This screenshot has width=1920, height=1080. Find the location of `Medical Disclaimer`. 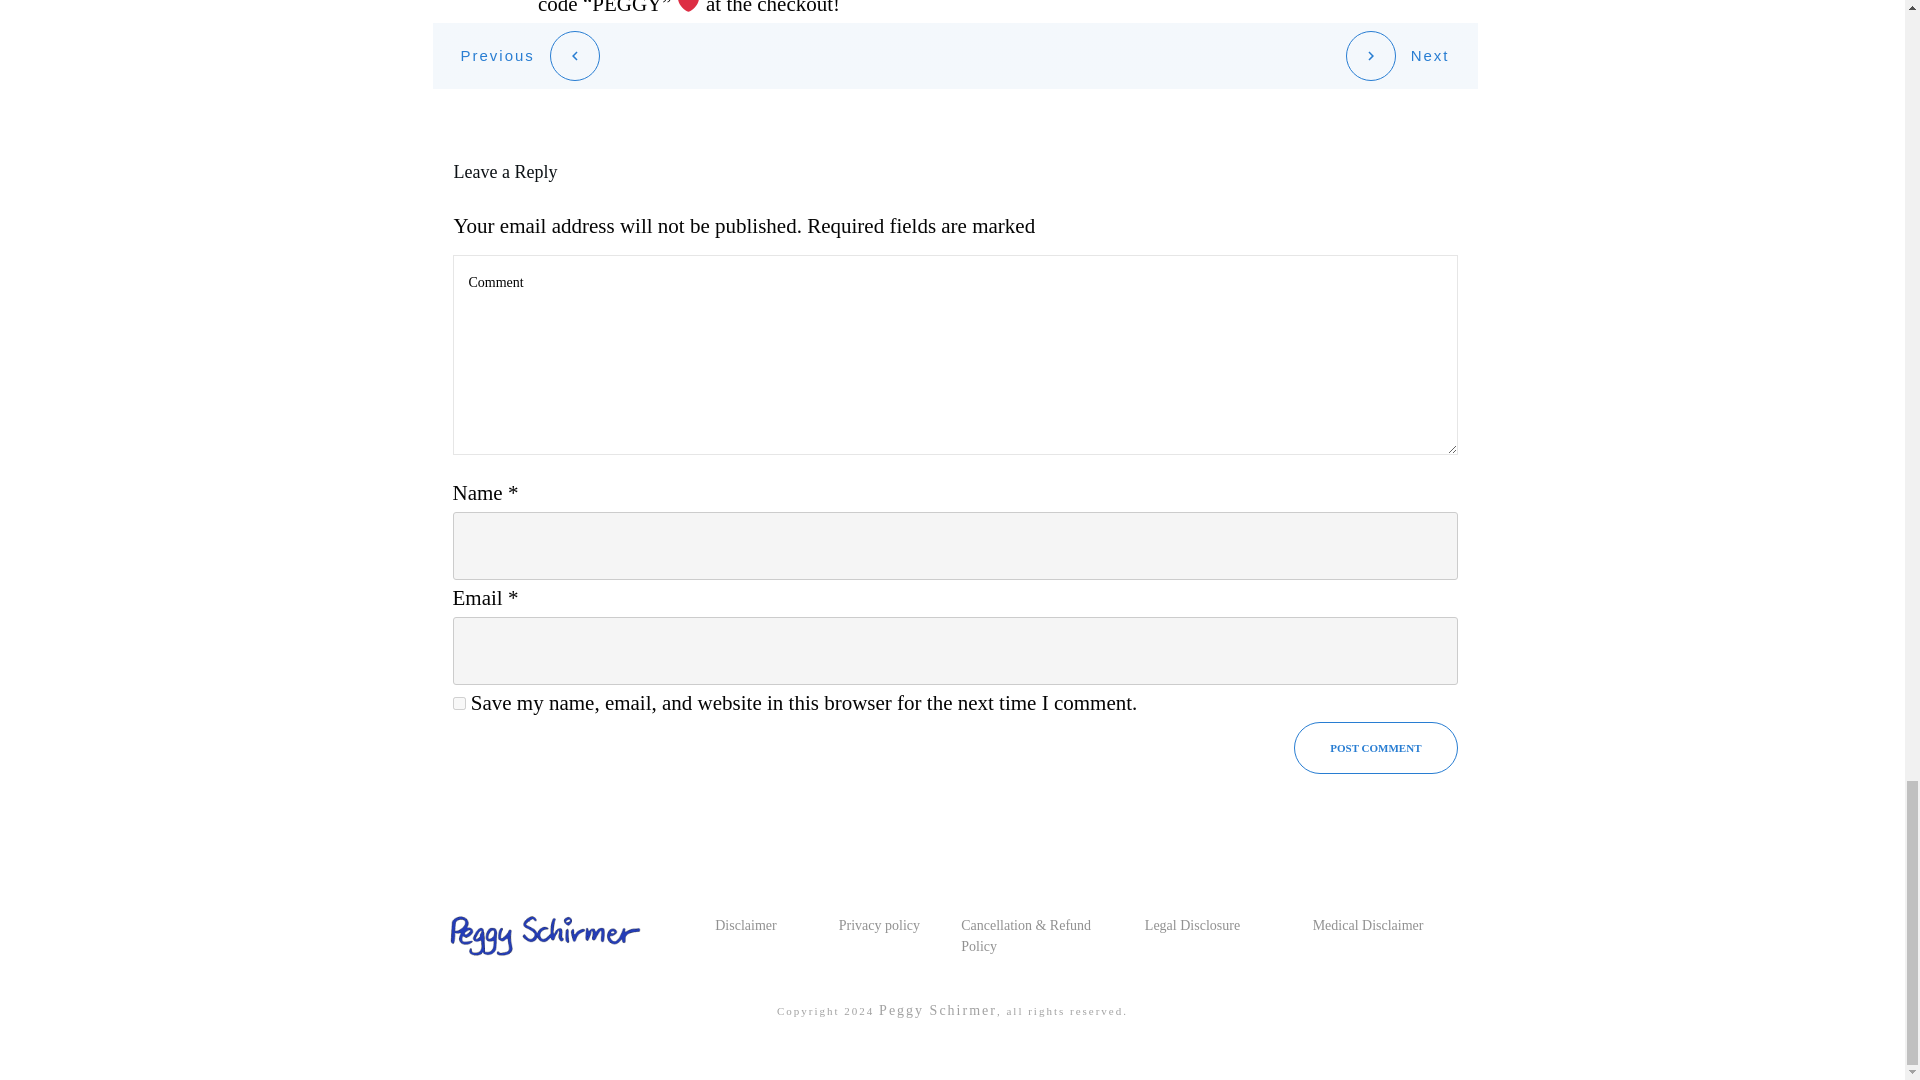

Medical Disclaimer is located at coordinates (1368, 926).